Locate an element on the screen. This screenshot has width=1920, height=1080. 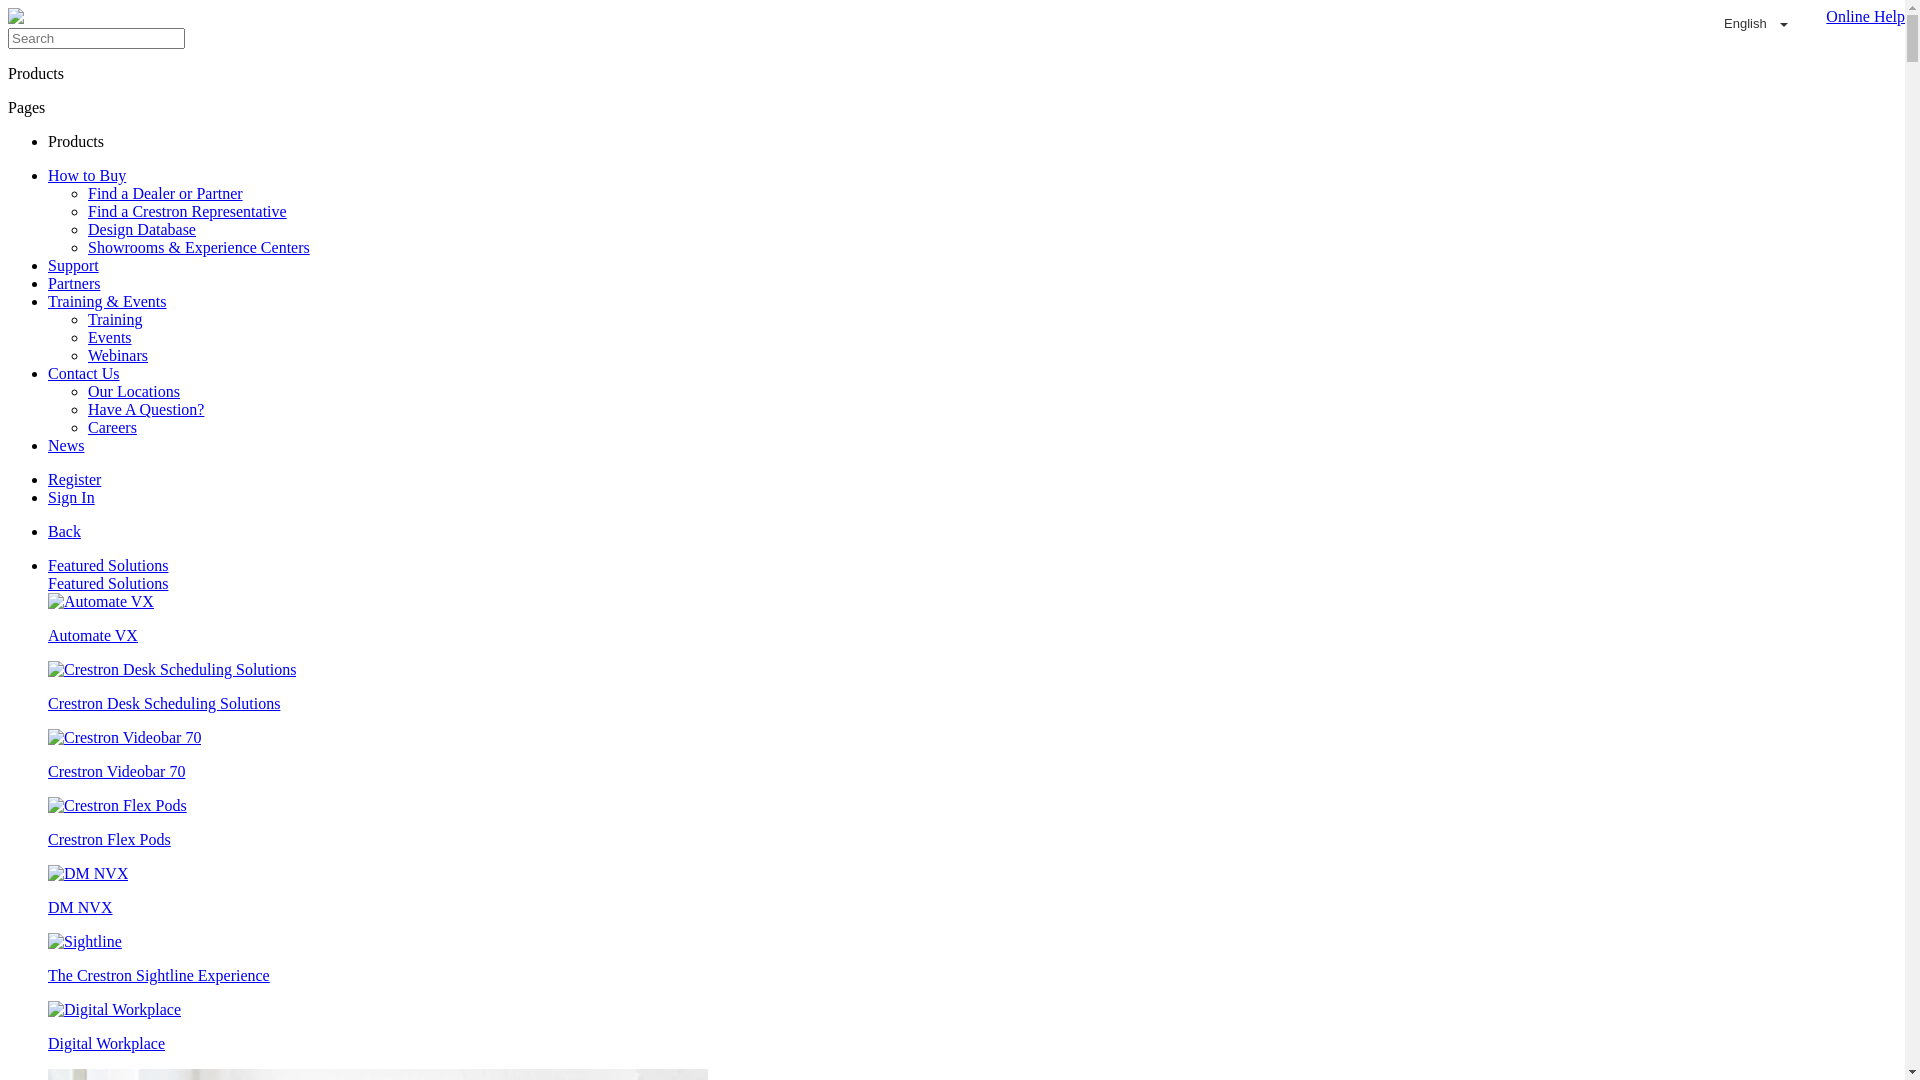
Webinars is located at coordinates (118, 356).